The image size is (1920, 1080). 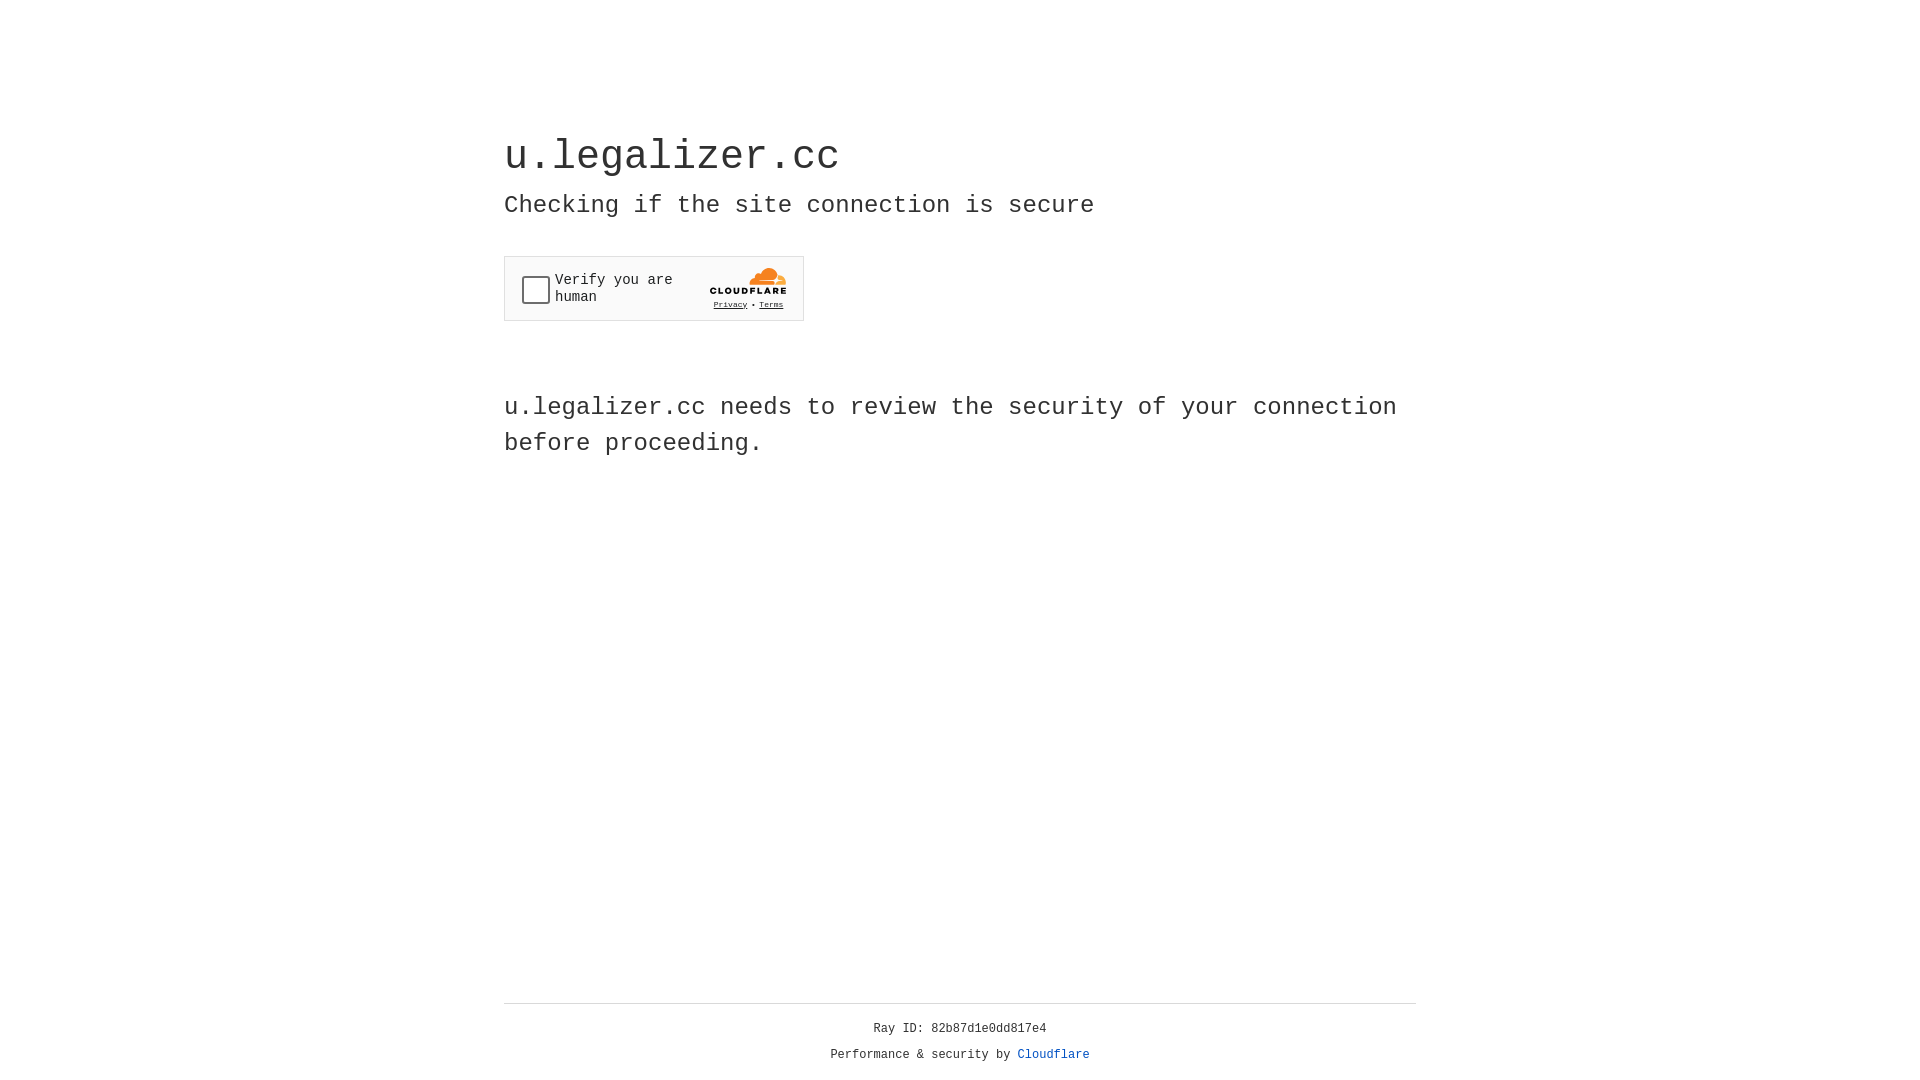 What do you see at coordinates (1054, 1055) in the screenshot?
I see `Cloudflare` at bounding box center [1054, 1055].